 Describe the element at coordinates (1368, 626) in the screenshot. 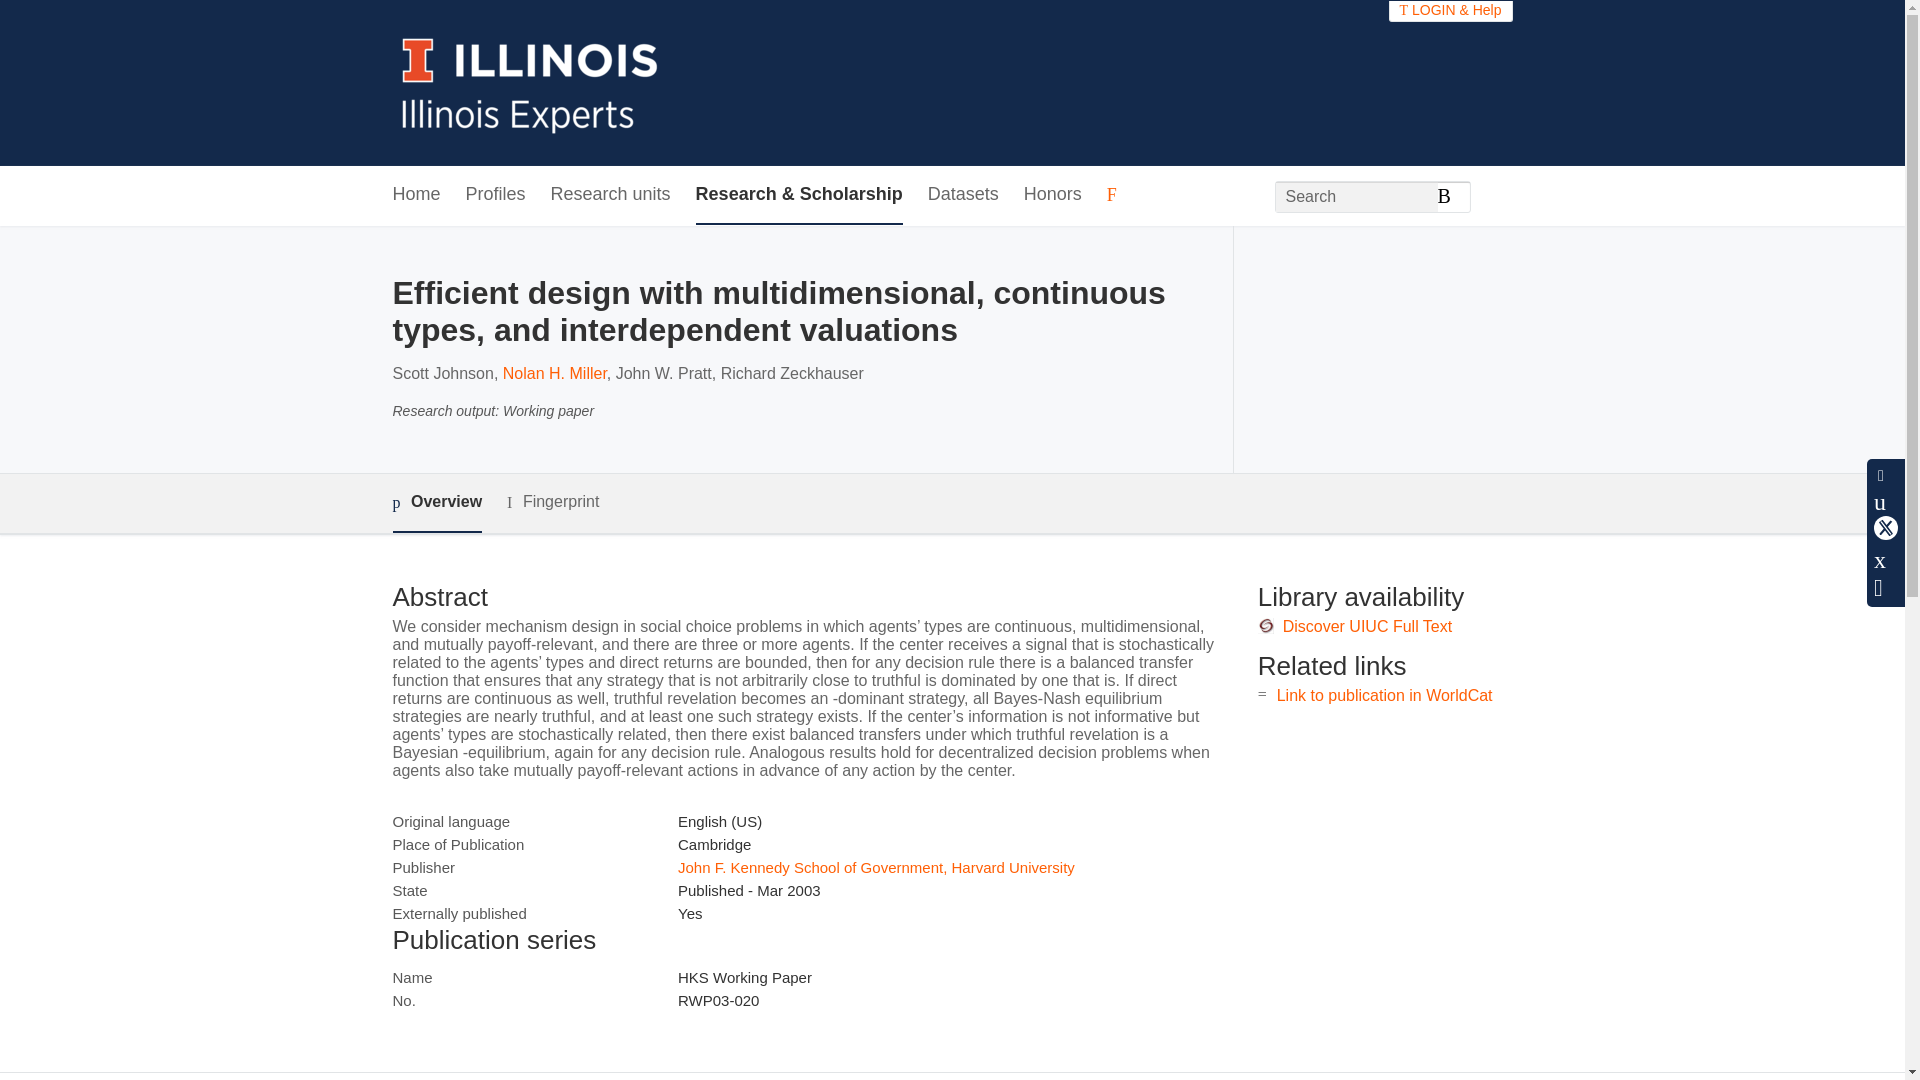

I see `Discover UIUC Full Text` at that location.